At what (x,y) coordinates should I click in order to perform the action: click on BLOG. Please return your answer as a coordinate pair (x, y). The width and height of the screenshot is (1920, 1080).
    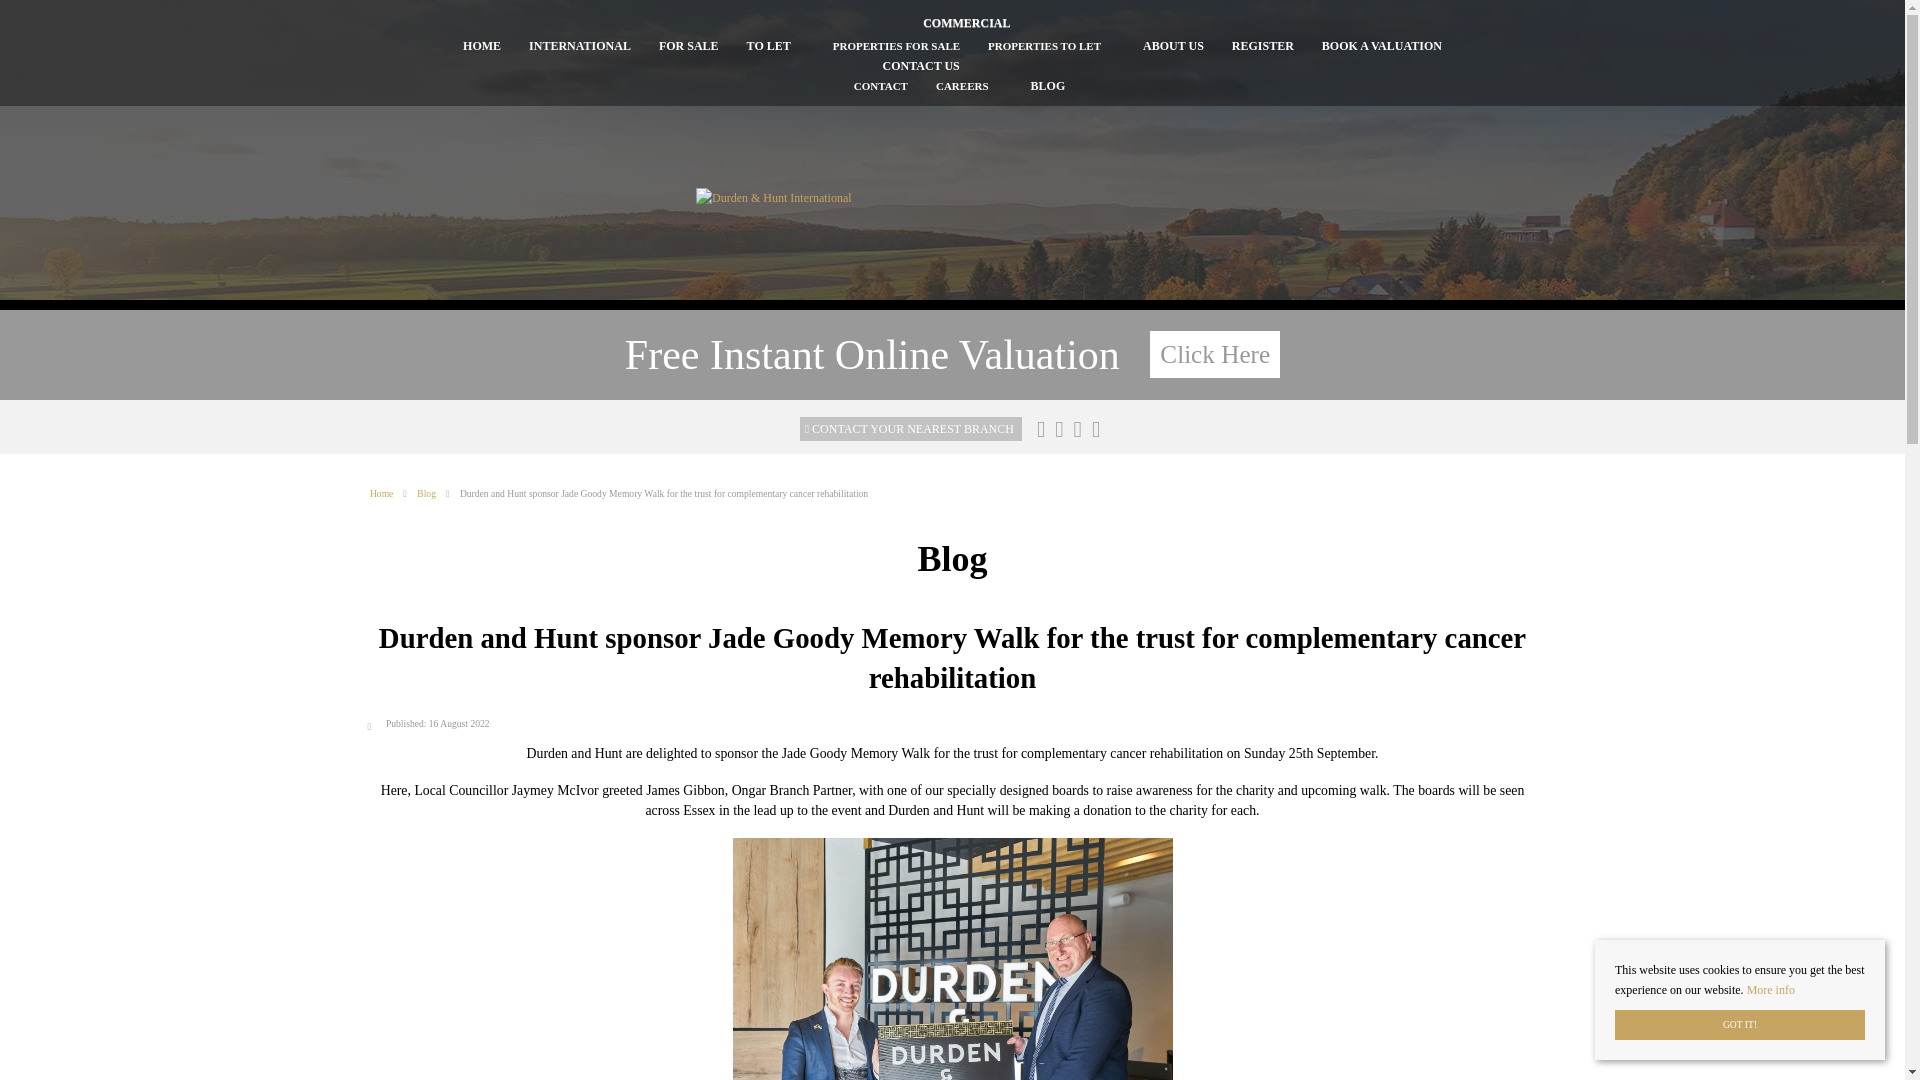
    Looking at the image, I should click on (1048, 86).